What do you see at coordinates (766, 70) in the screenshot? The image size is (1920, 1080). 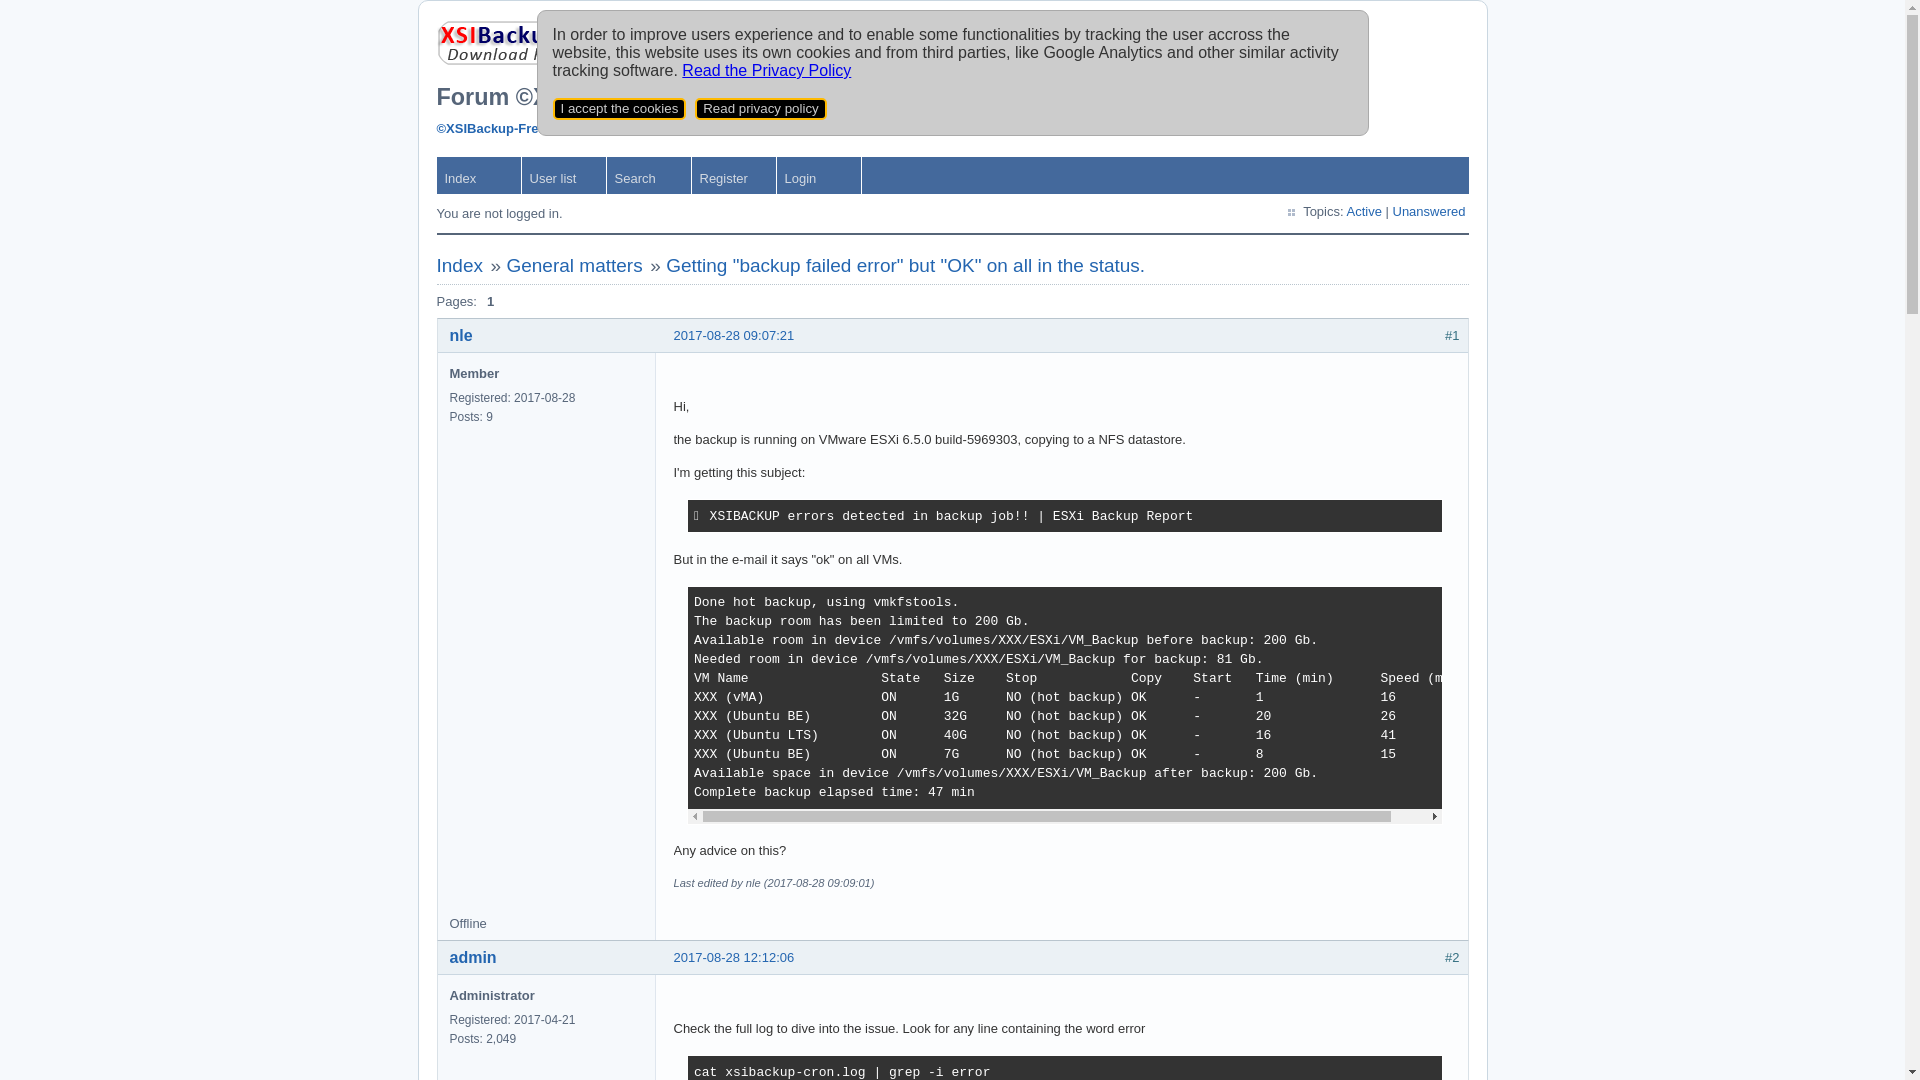 I see `Read the Privacy Policy` at bounding box center [766, 70].